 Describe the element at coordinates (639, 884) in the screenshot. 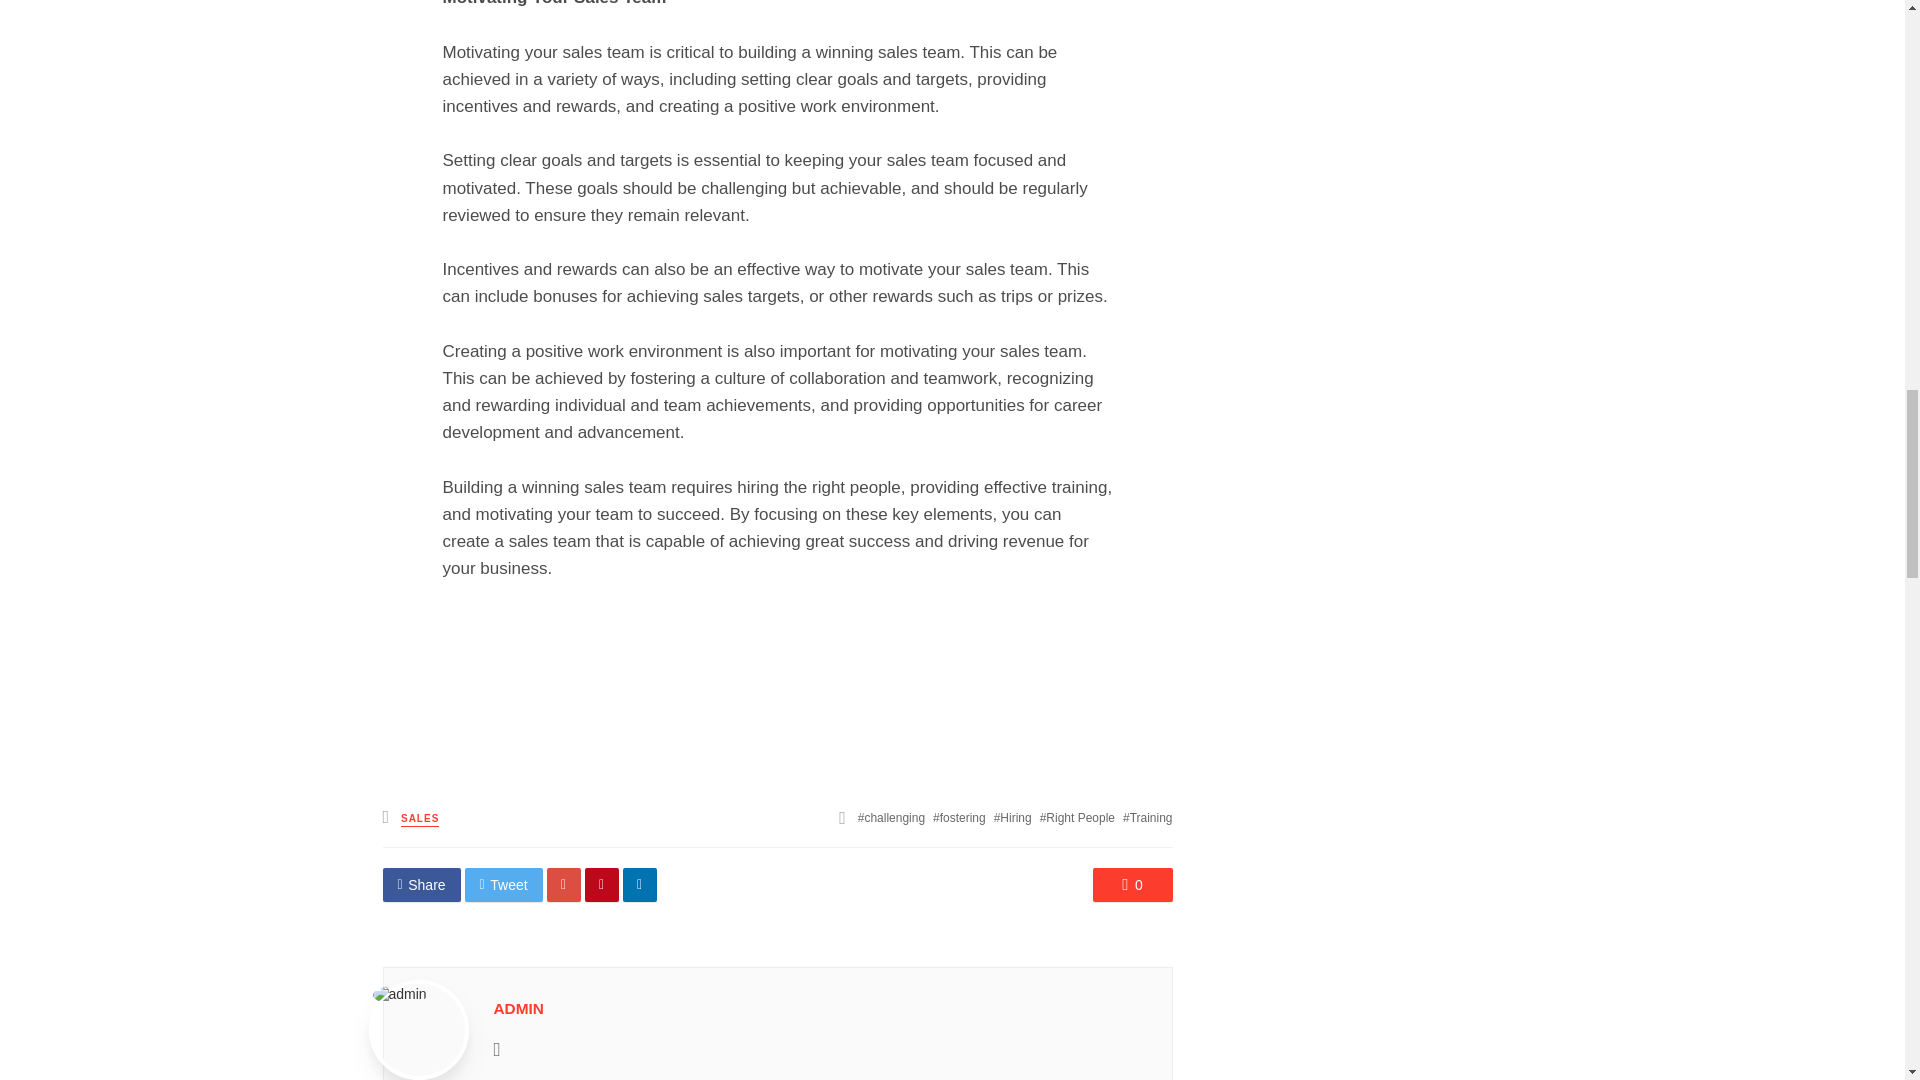

I see `Share on Linkedin` at that location.